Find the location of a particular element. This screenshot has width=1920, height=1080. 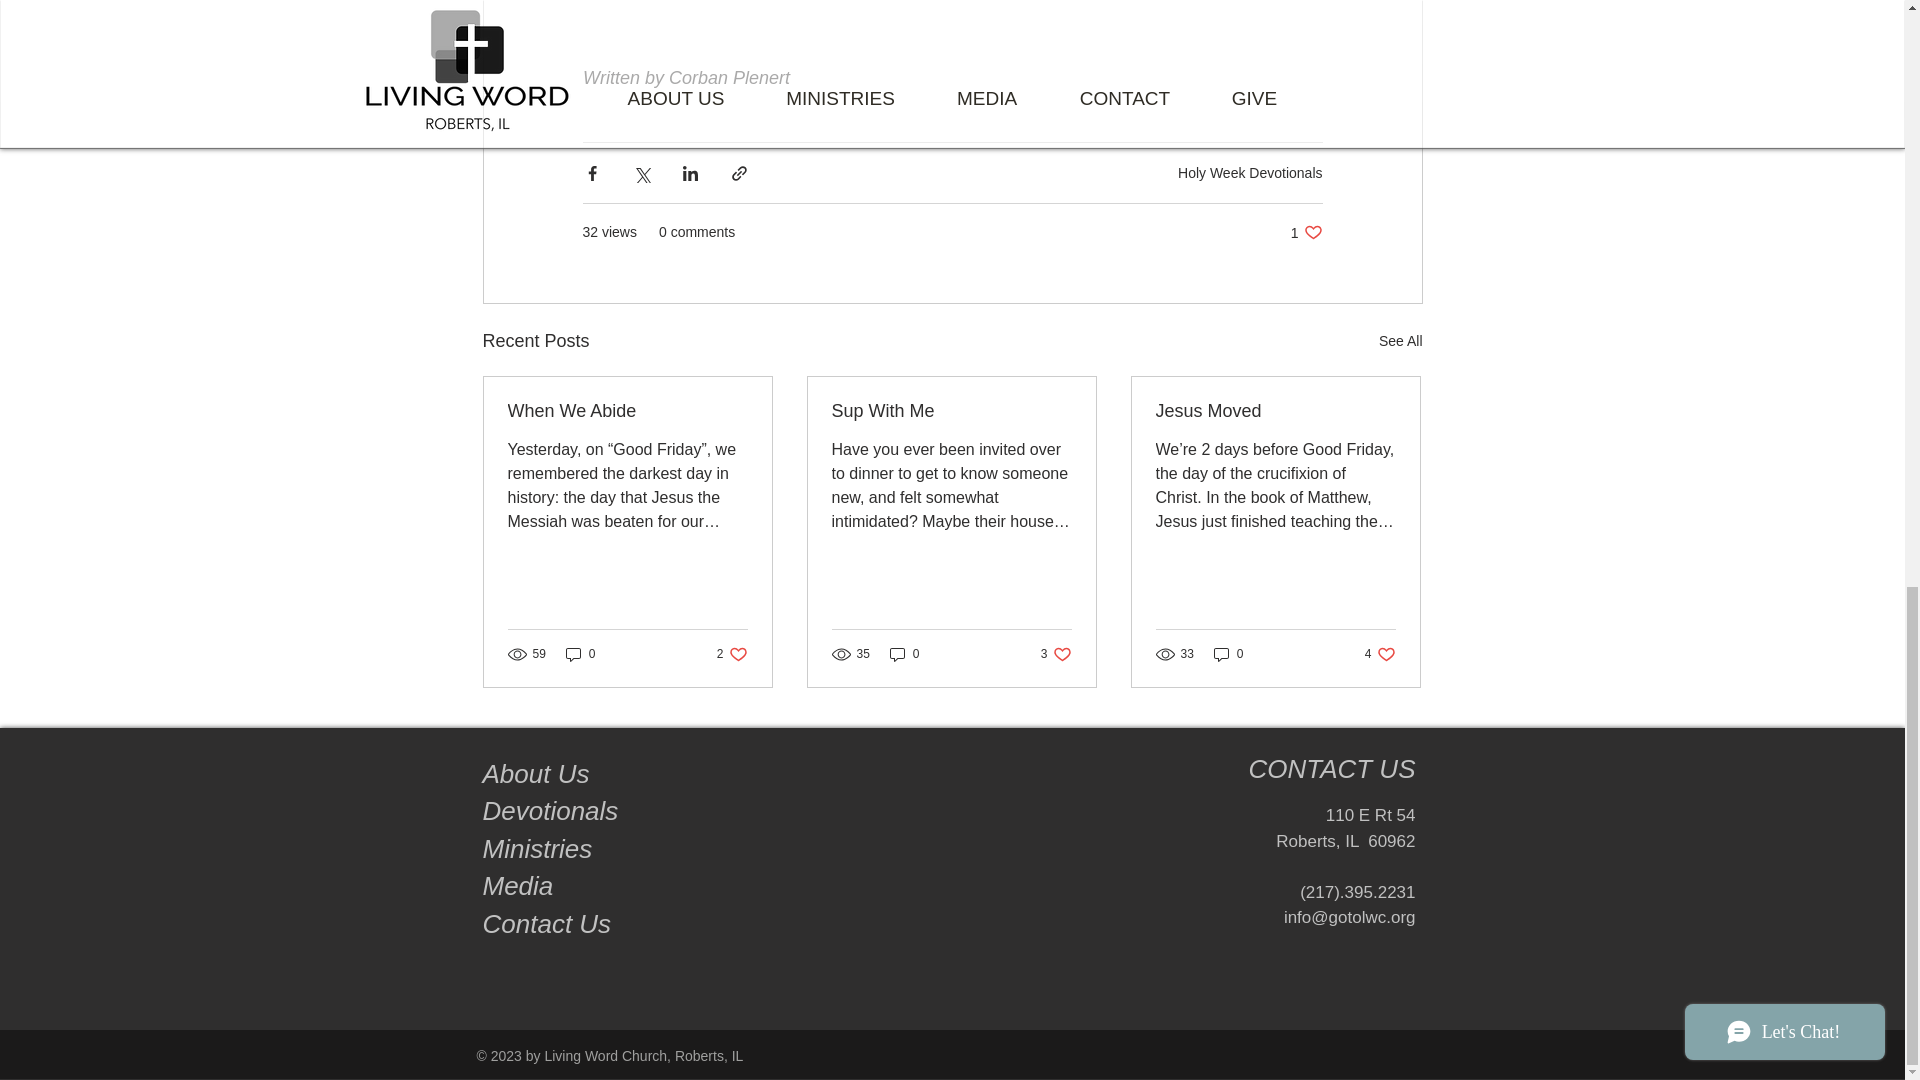

About Us is located at coordinates (1228, 653).